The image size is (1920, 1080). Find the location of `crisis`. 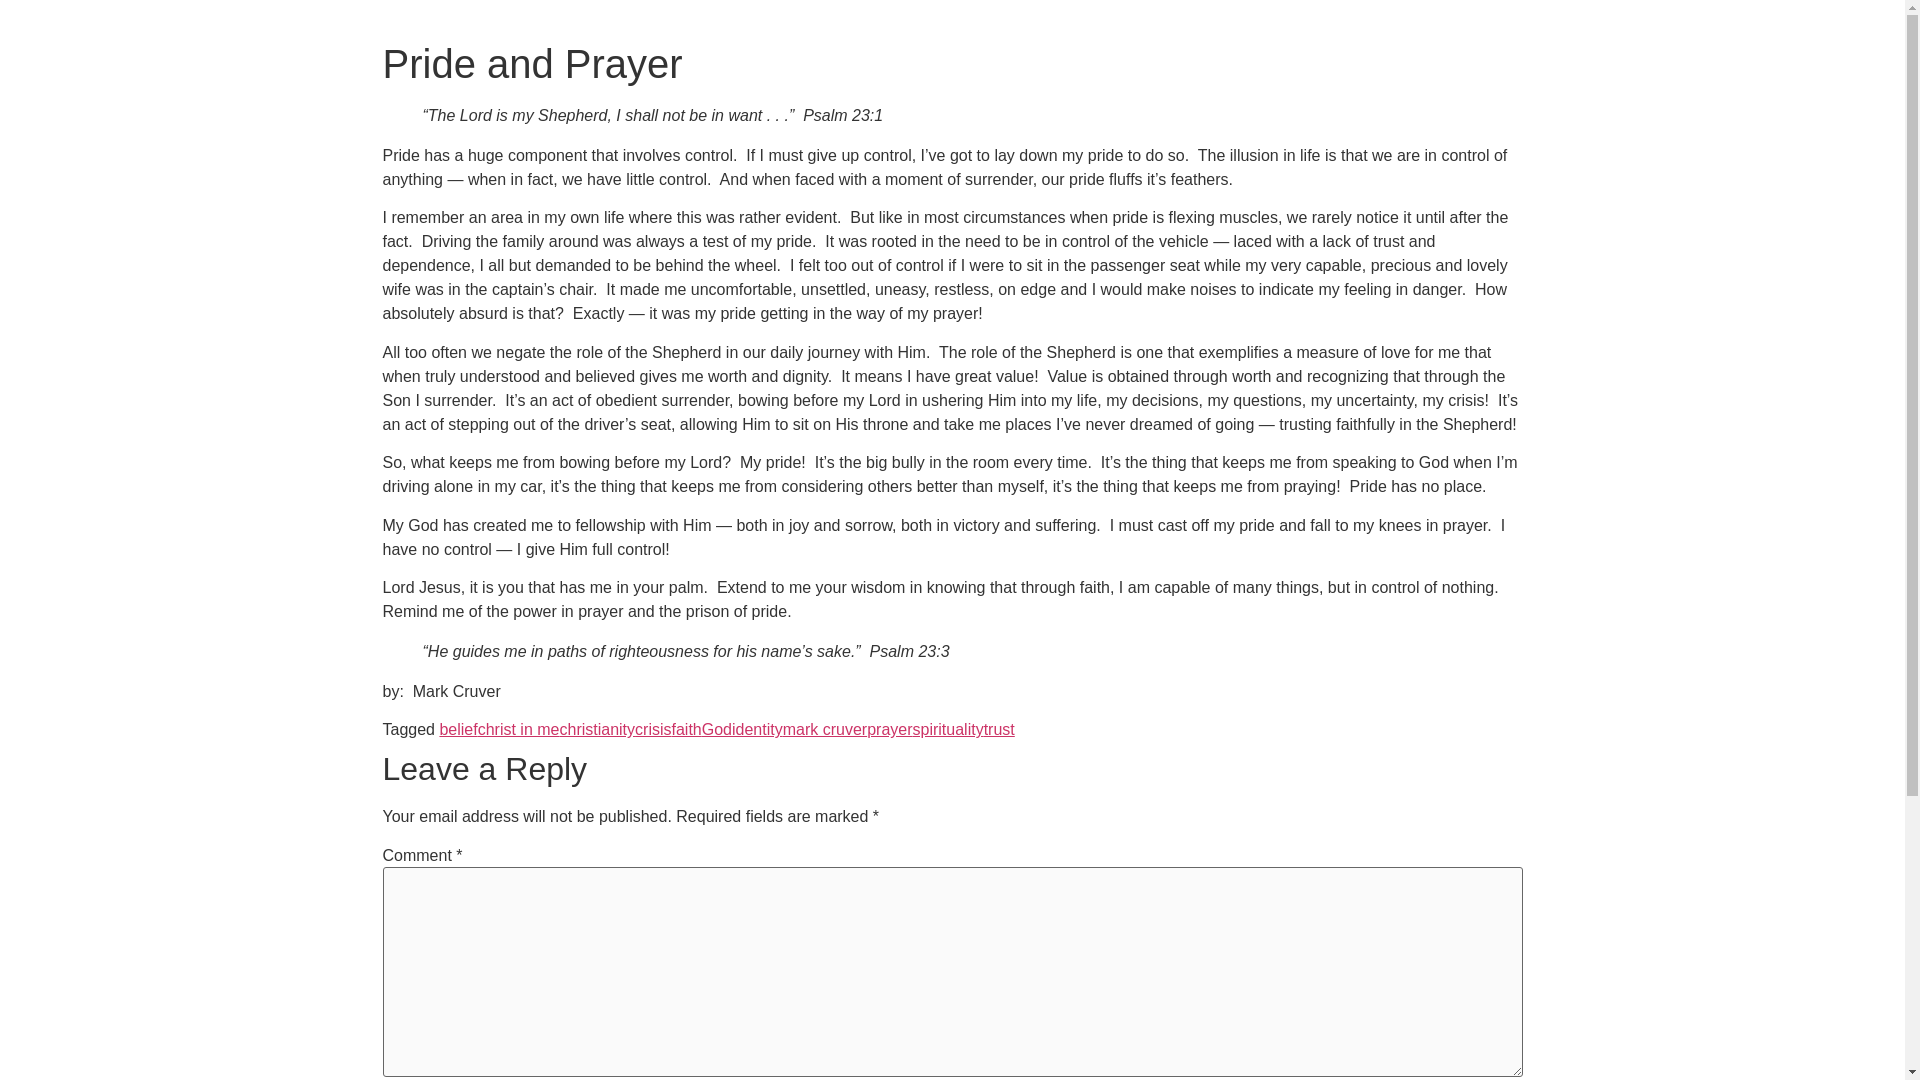

crisis is located at coordinates (652, 729).